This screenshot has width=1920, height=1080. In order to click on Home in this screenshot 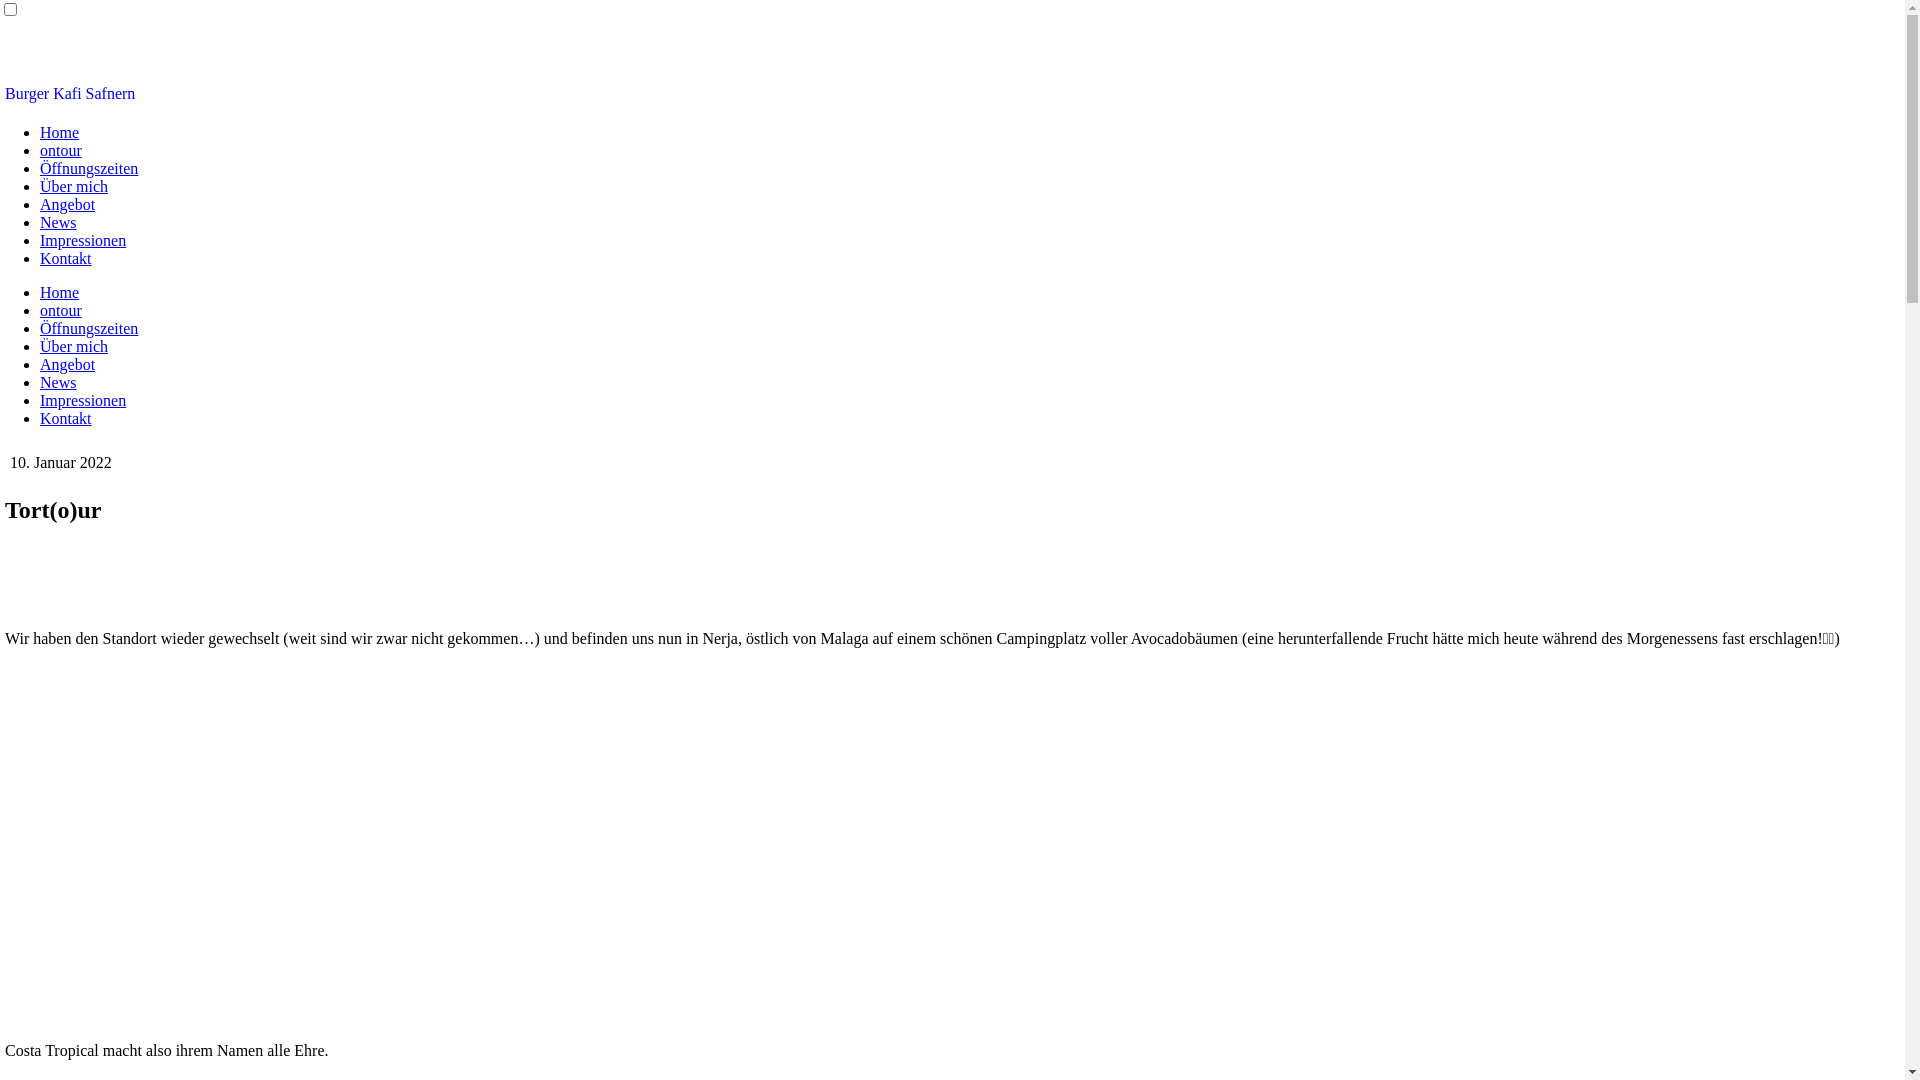, I will do `click(60, 132)`.